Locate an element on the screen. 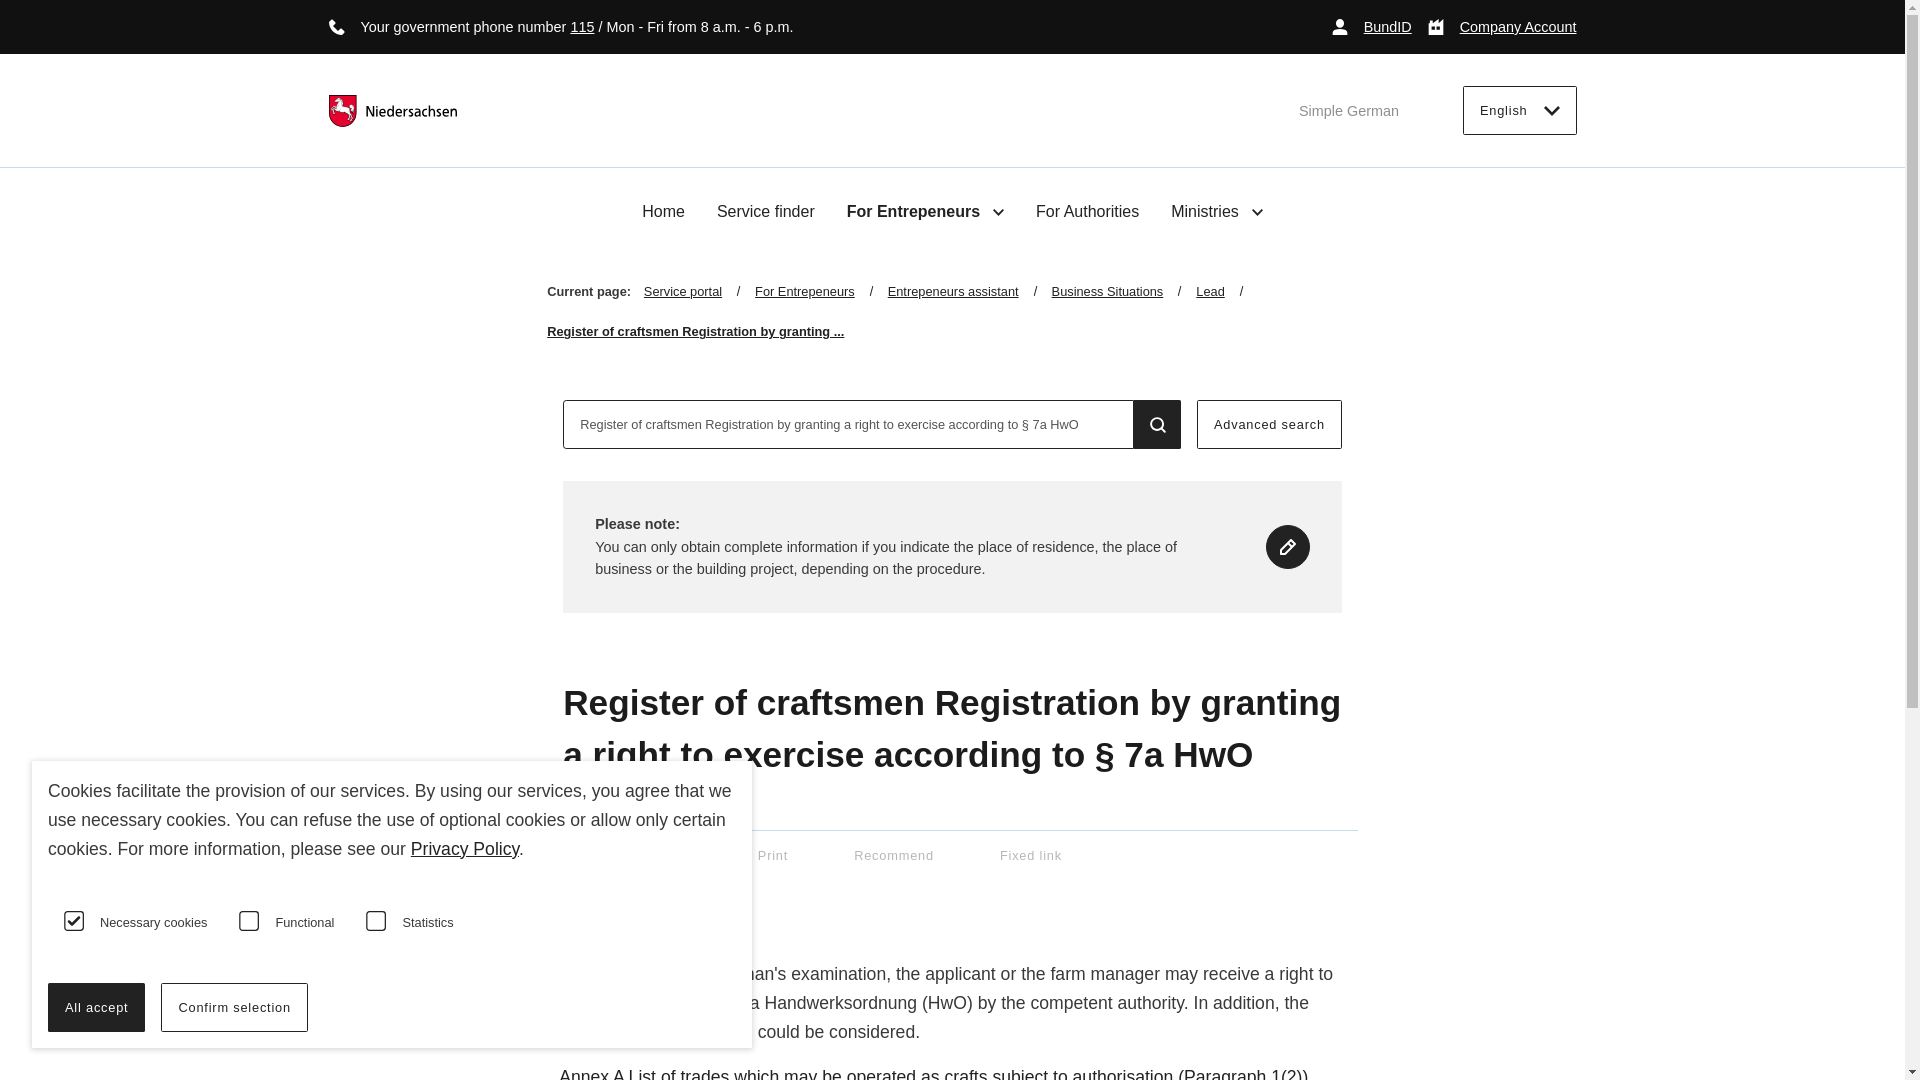 The image size is (1920, 1080). 115 is located at coordinates (582, 26).